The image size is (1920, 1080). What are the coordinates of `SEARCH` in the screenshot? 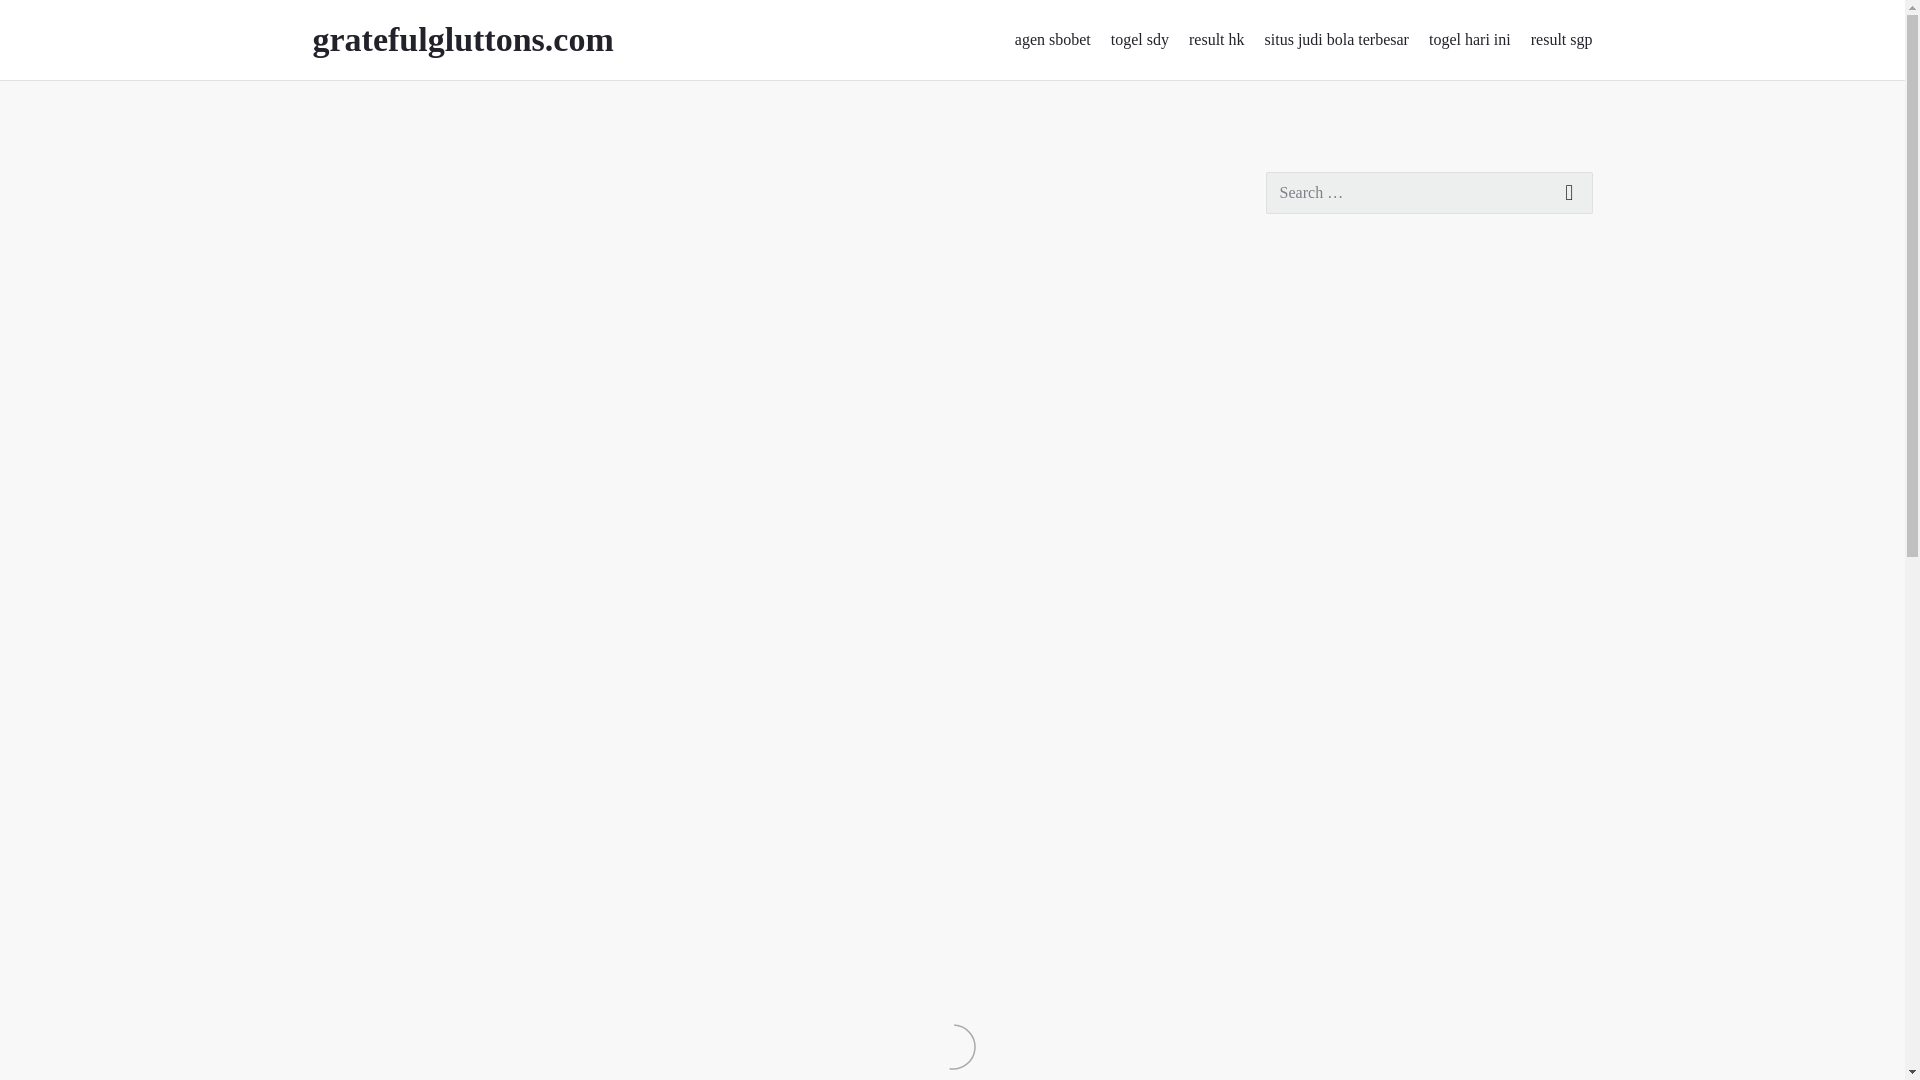 It's located at (1570, 192).